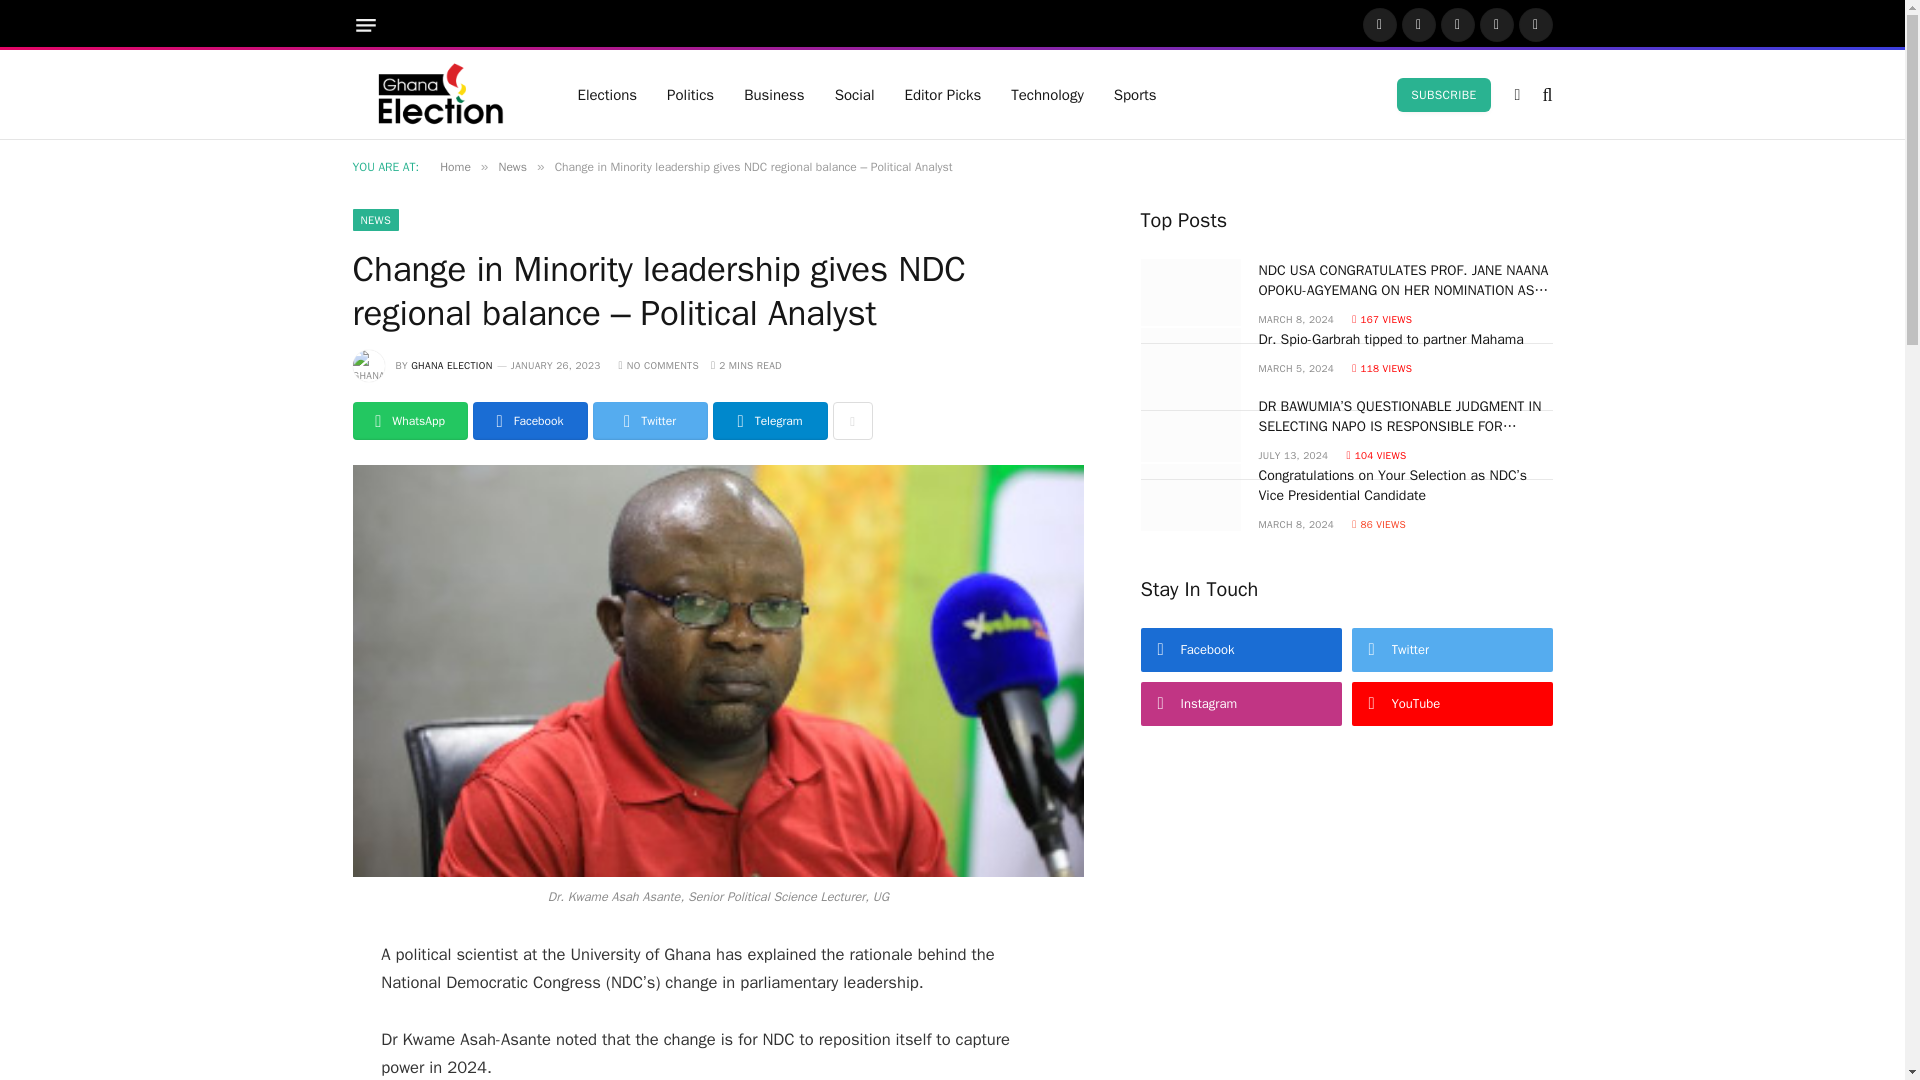 The width and height of the screenshot is (1920, 1080). What do you see at coordinates (1443, 94) in the screenshot?
I see `SUBSCRIBE` at bounding box center [1443, 94].